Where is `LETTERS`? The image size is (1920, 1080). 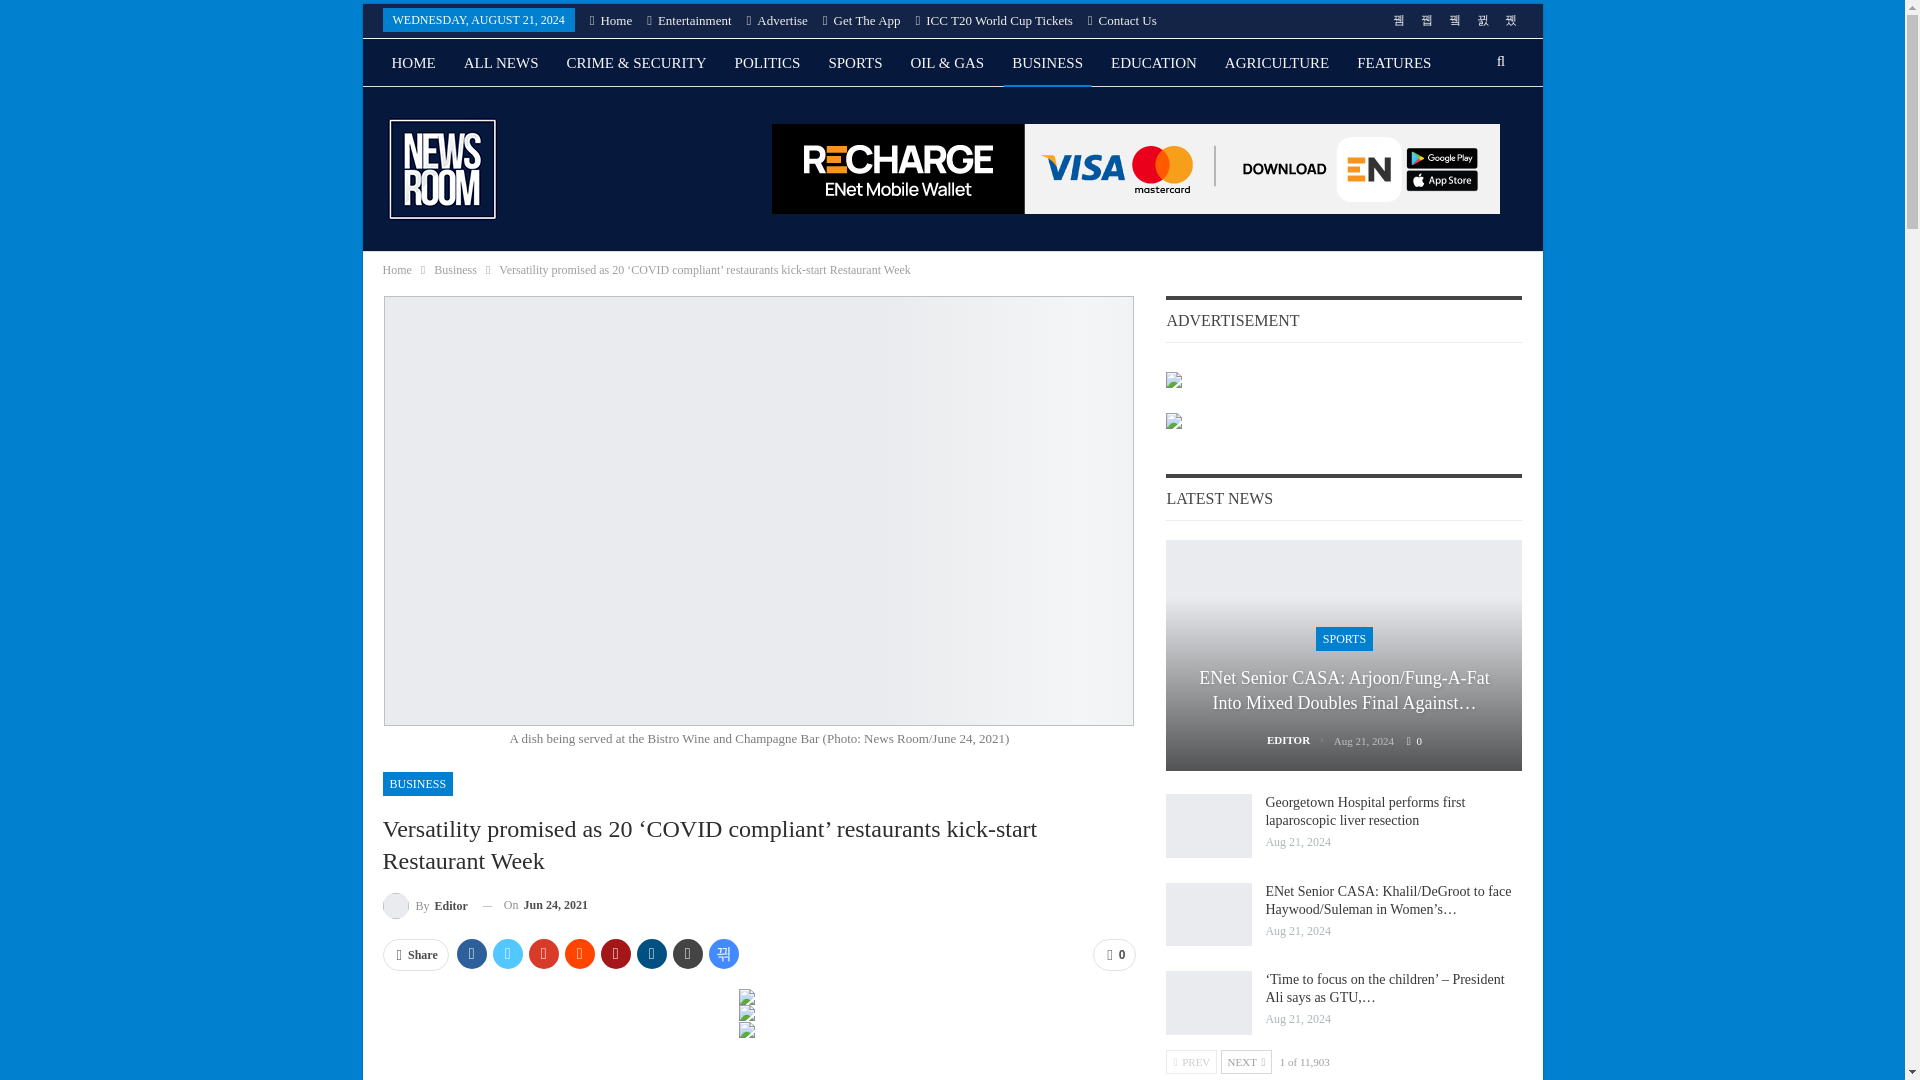 LETTERS is located at coordinates (510, 111).